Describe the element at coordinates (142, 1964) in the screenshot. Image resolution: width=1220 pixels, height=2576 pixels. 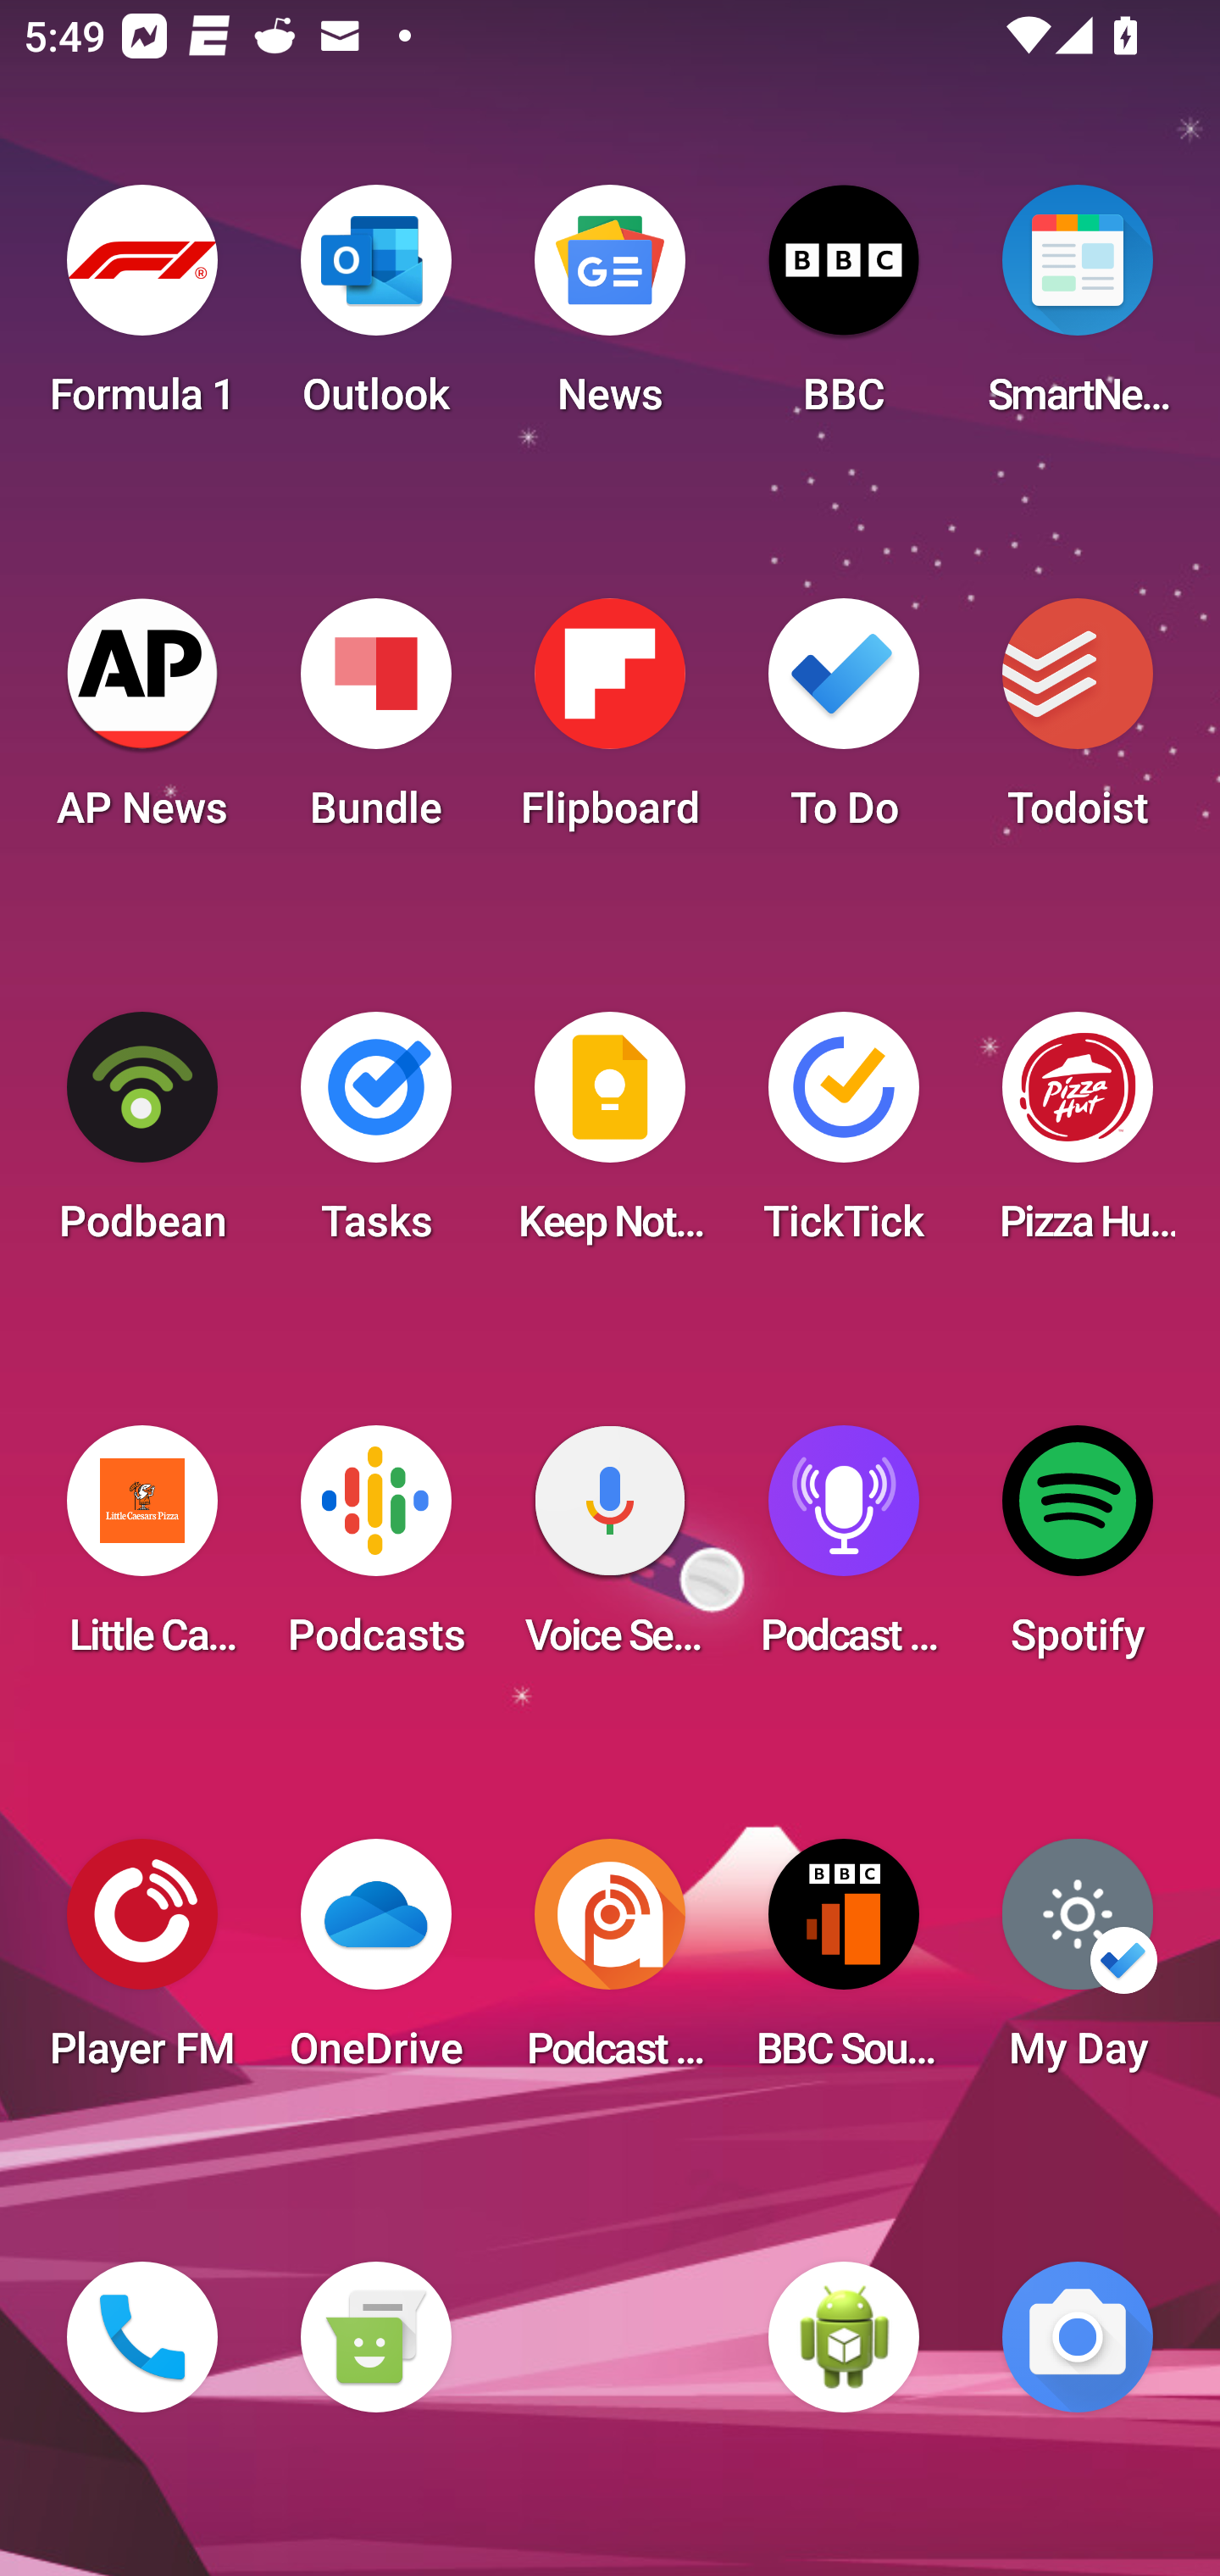
I see `Player FM` at that location.